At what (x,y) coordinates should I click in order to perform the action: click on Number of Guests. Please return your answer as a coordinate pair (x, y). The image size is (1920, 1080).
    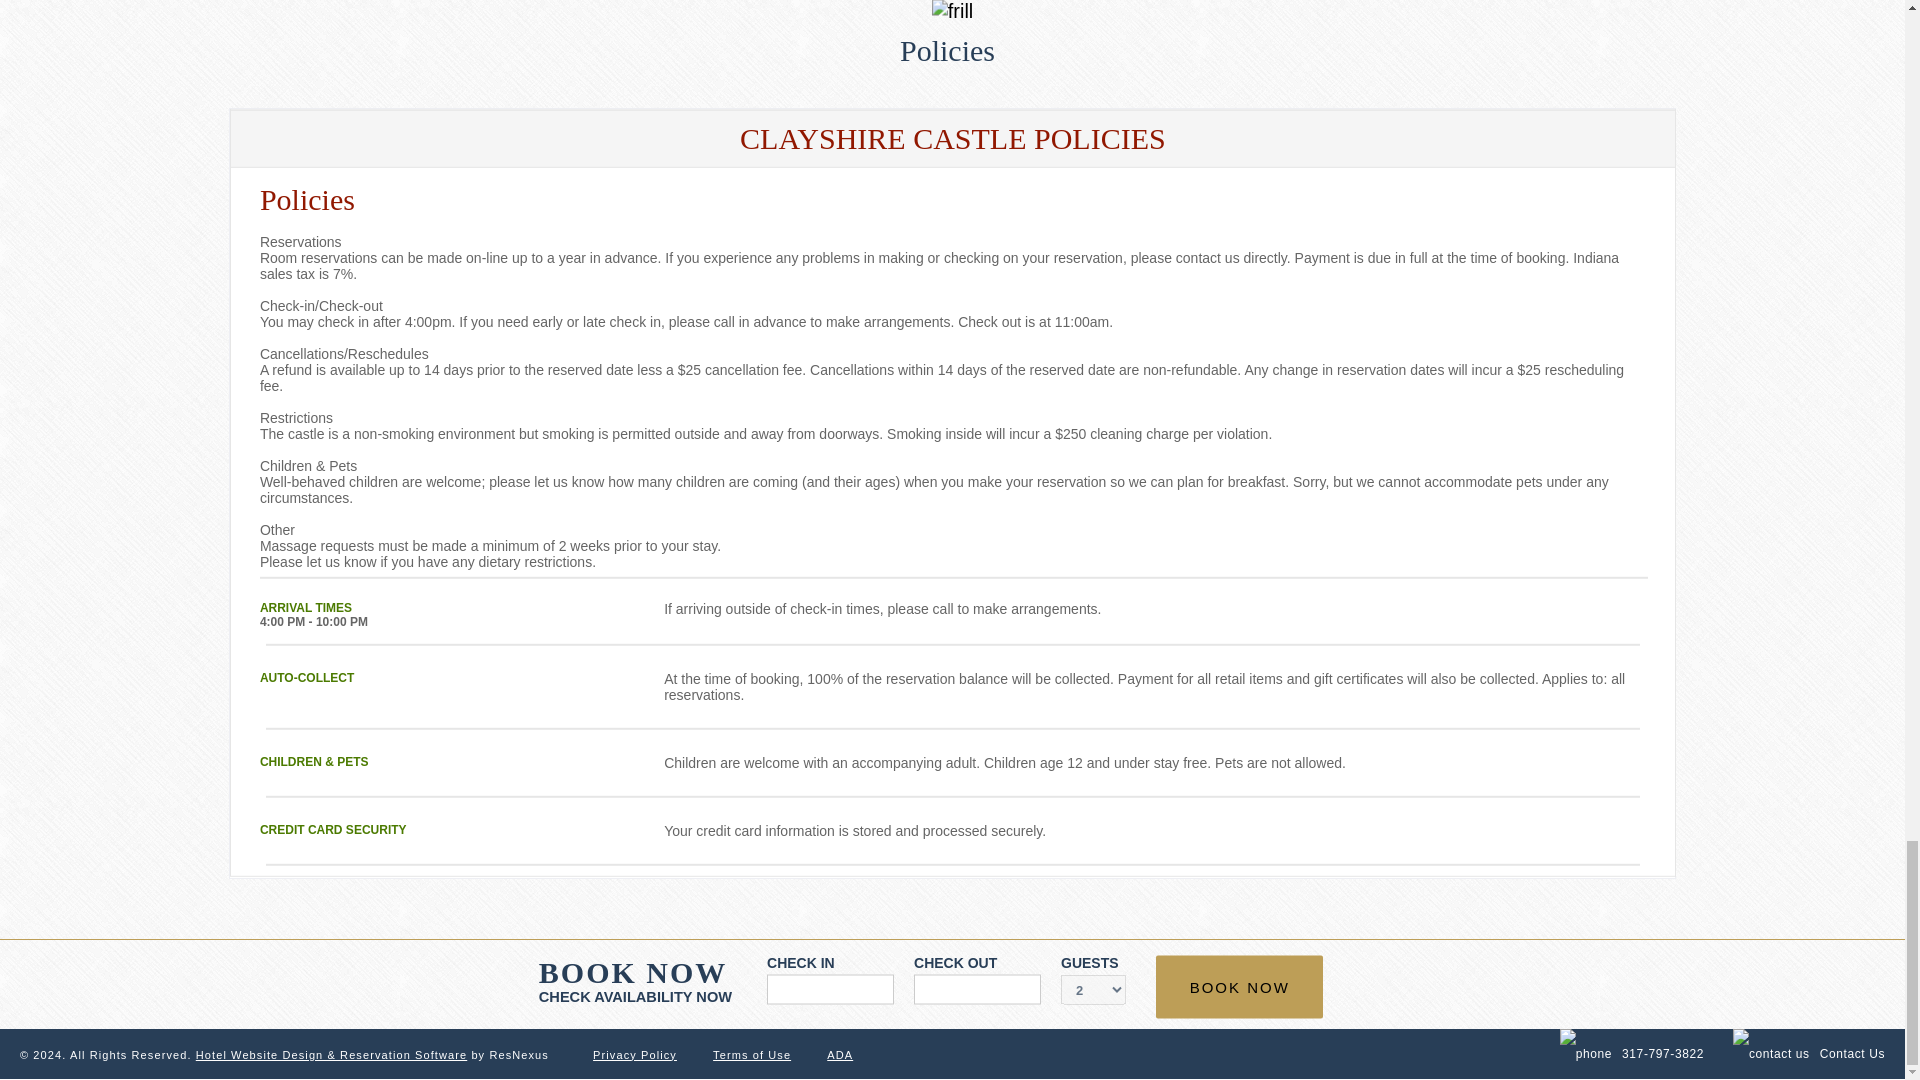
    Looking at the image, I should click on (1093, 990).